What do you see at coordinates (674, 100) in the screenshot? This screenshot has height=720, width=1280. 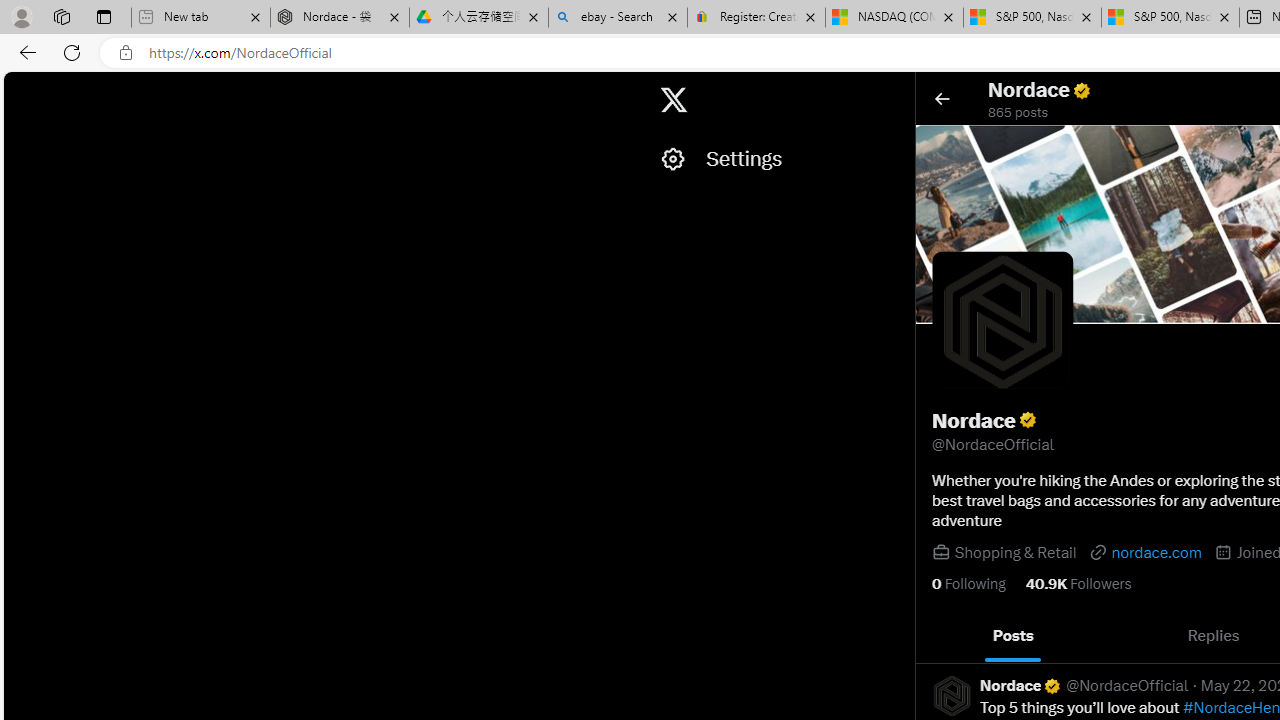 I see `X` at bounding box center [674, 100].